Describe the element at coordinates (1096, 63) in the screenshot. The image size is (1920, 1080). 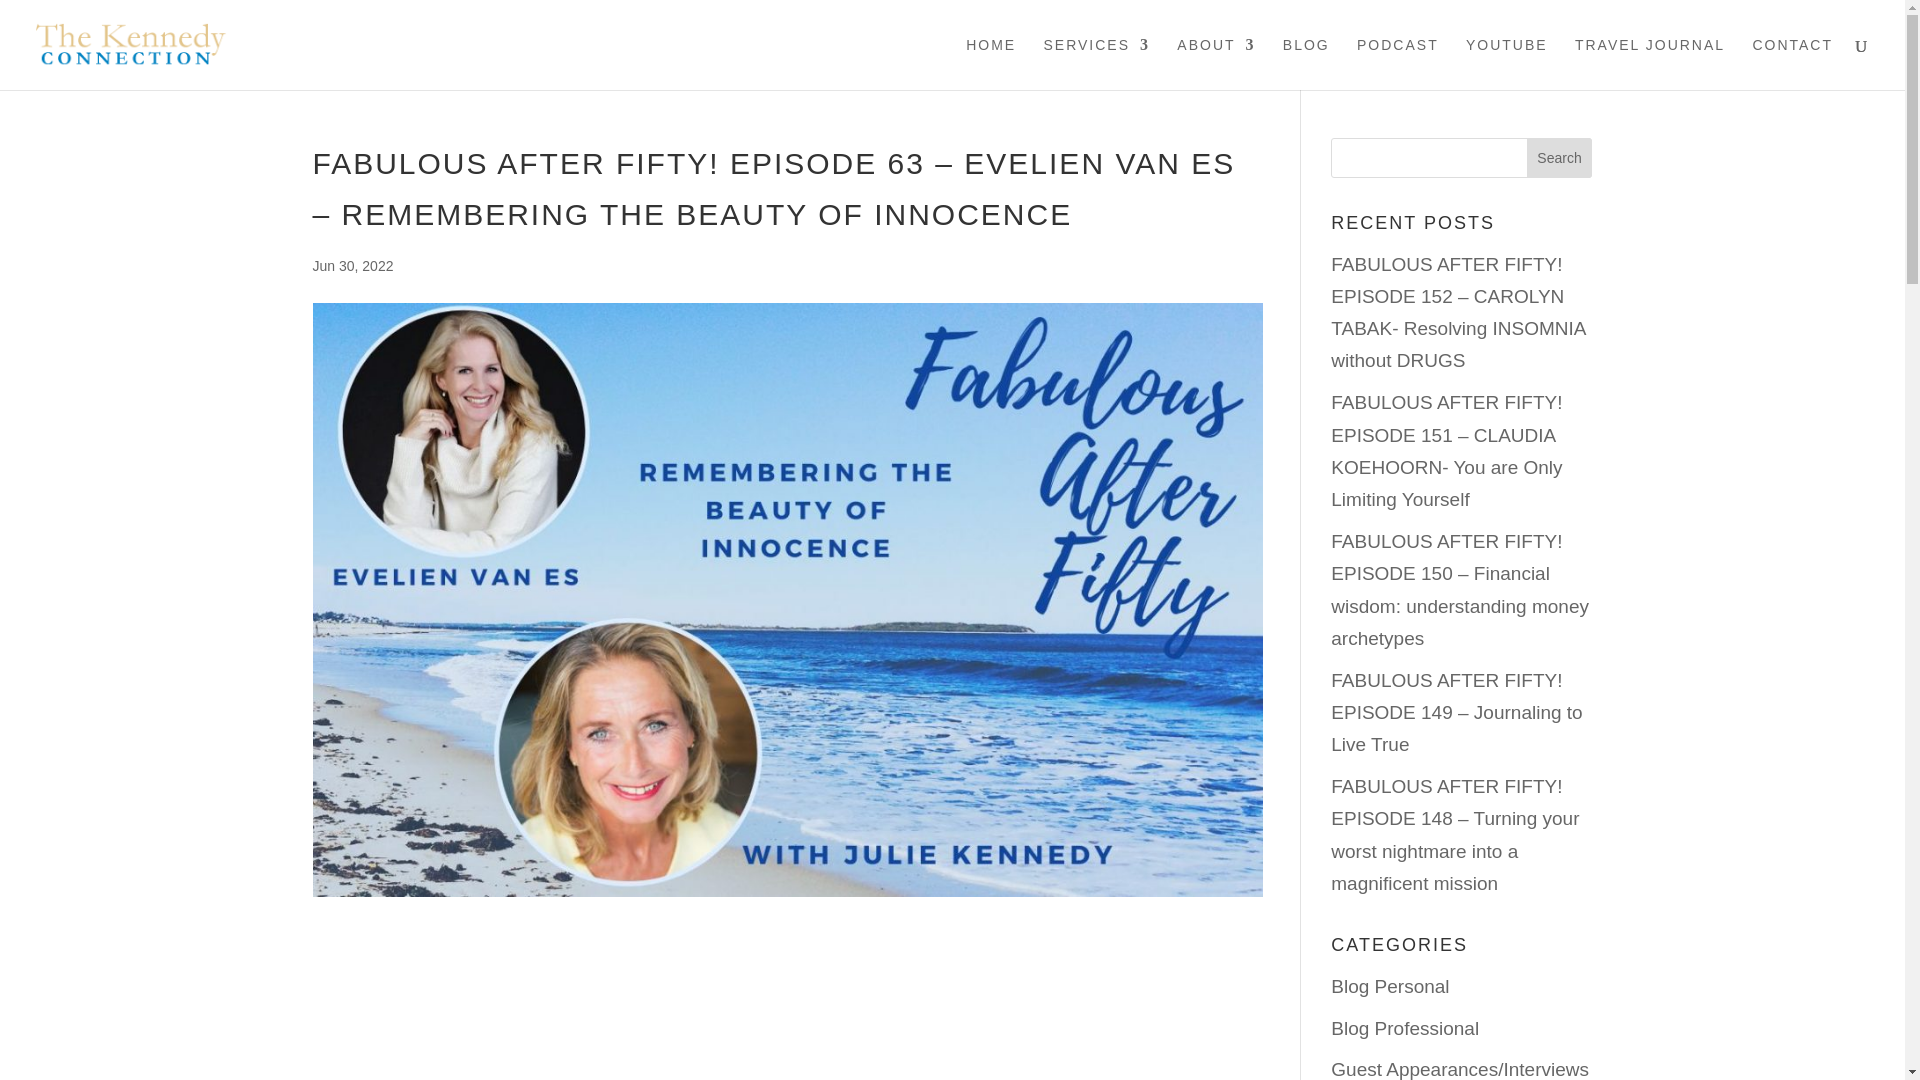
I see `SERVICES` at that location.